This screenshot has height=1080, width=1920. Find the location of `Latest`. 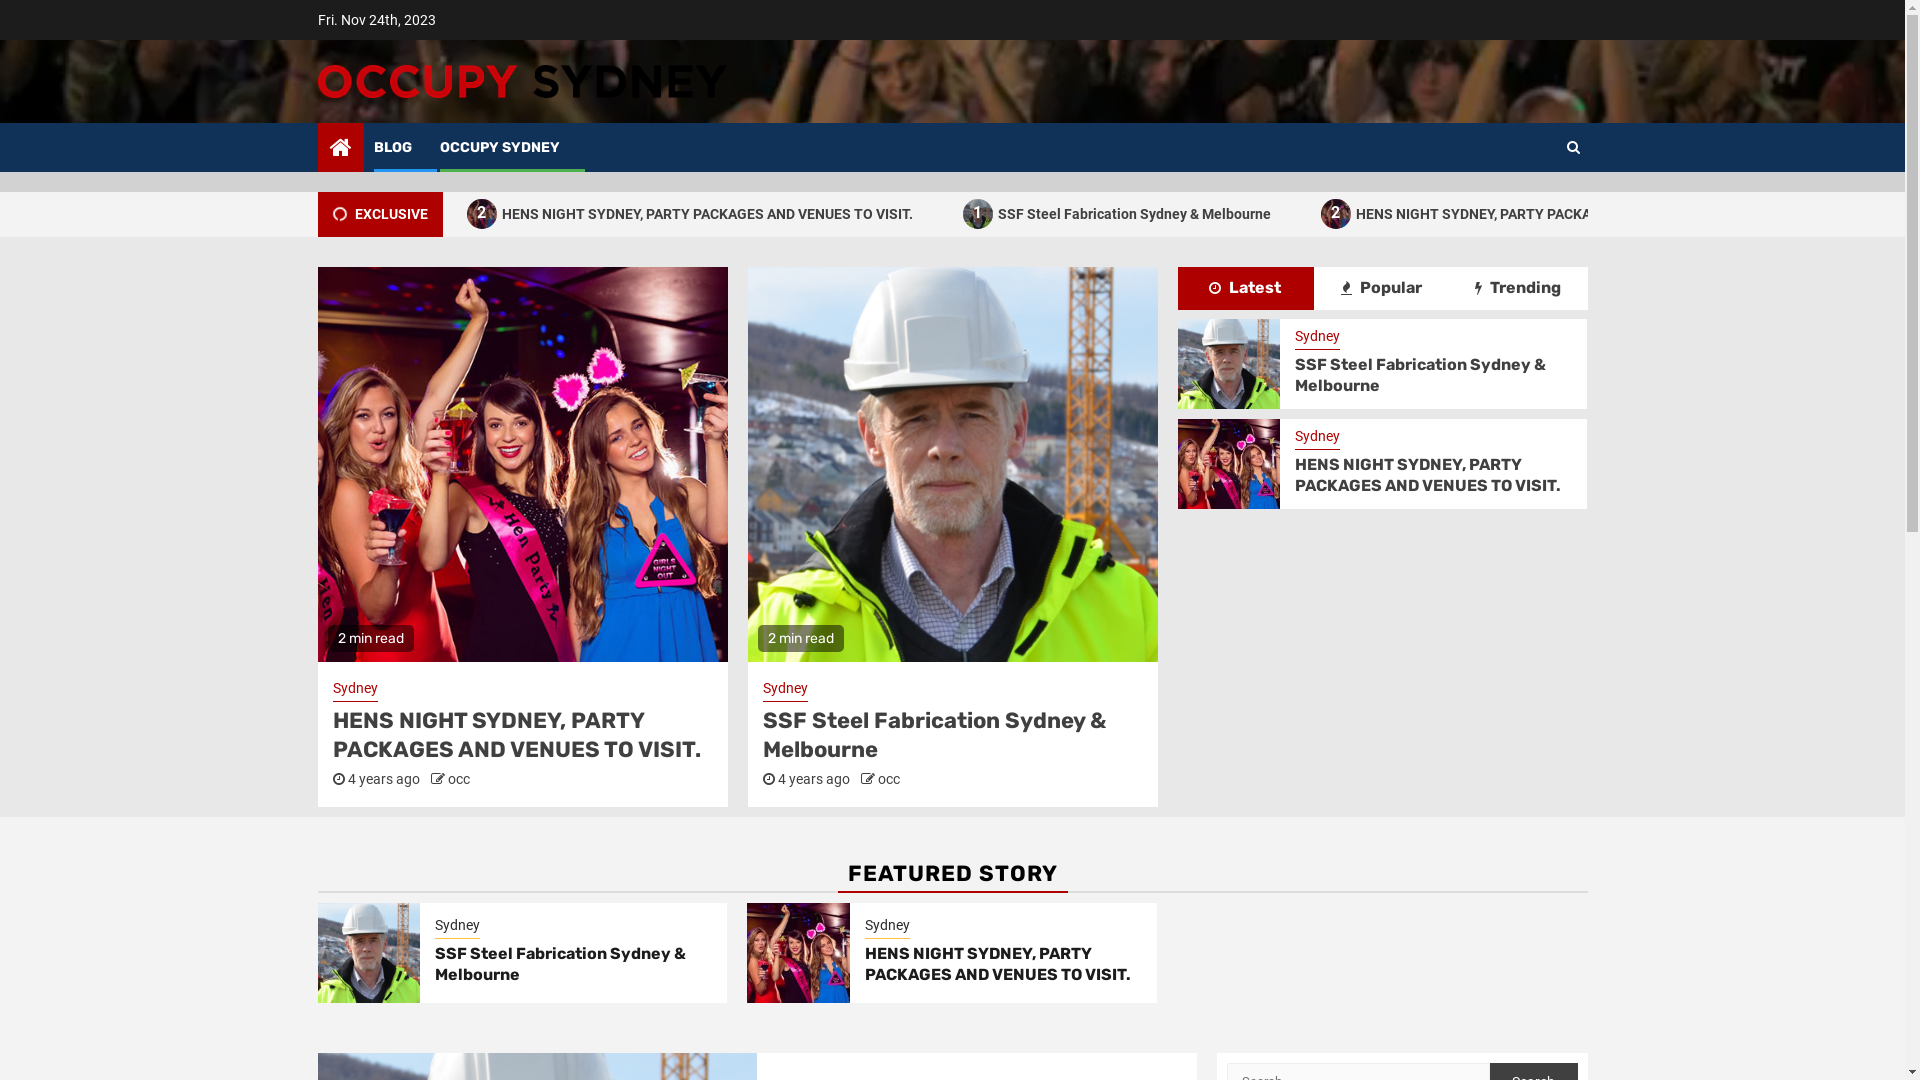

Latest is located at coordinates (1245, 288).